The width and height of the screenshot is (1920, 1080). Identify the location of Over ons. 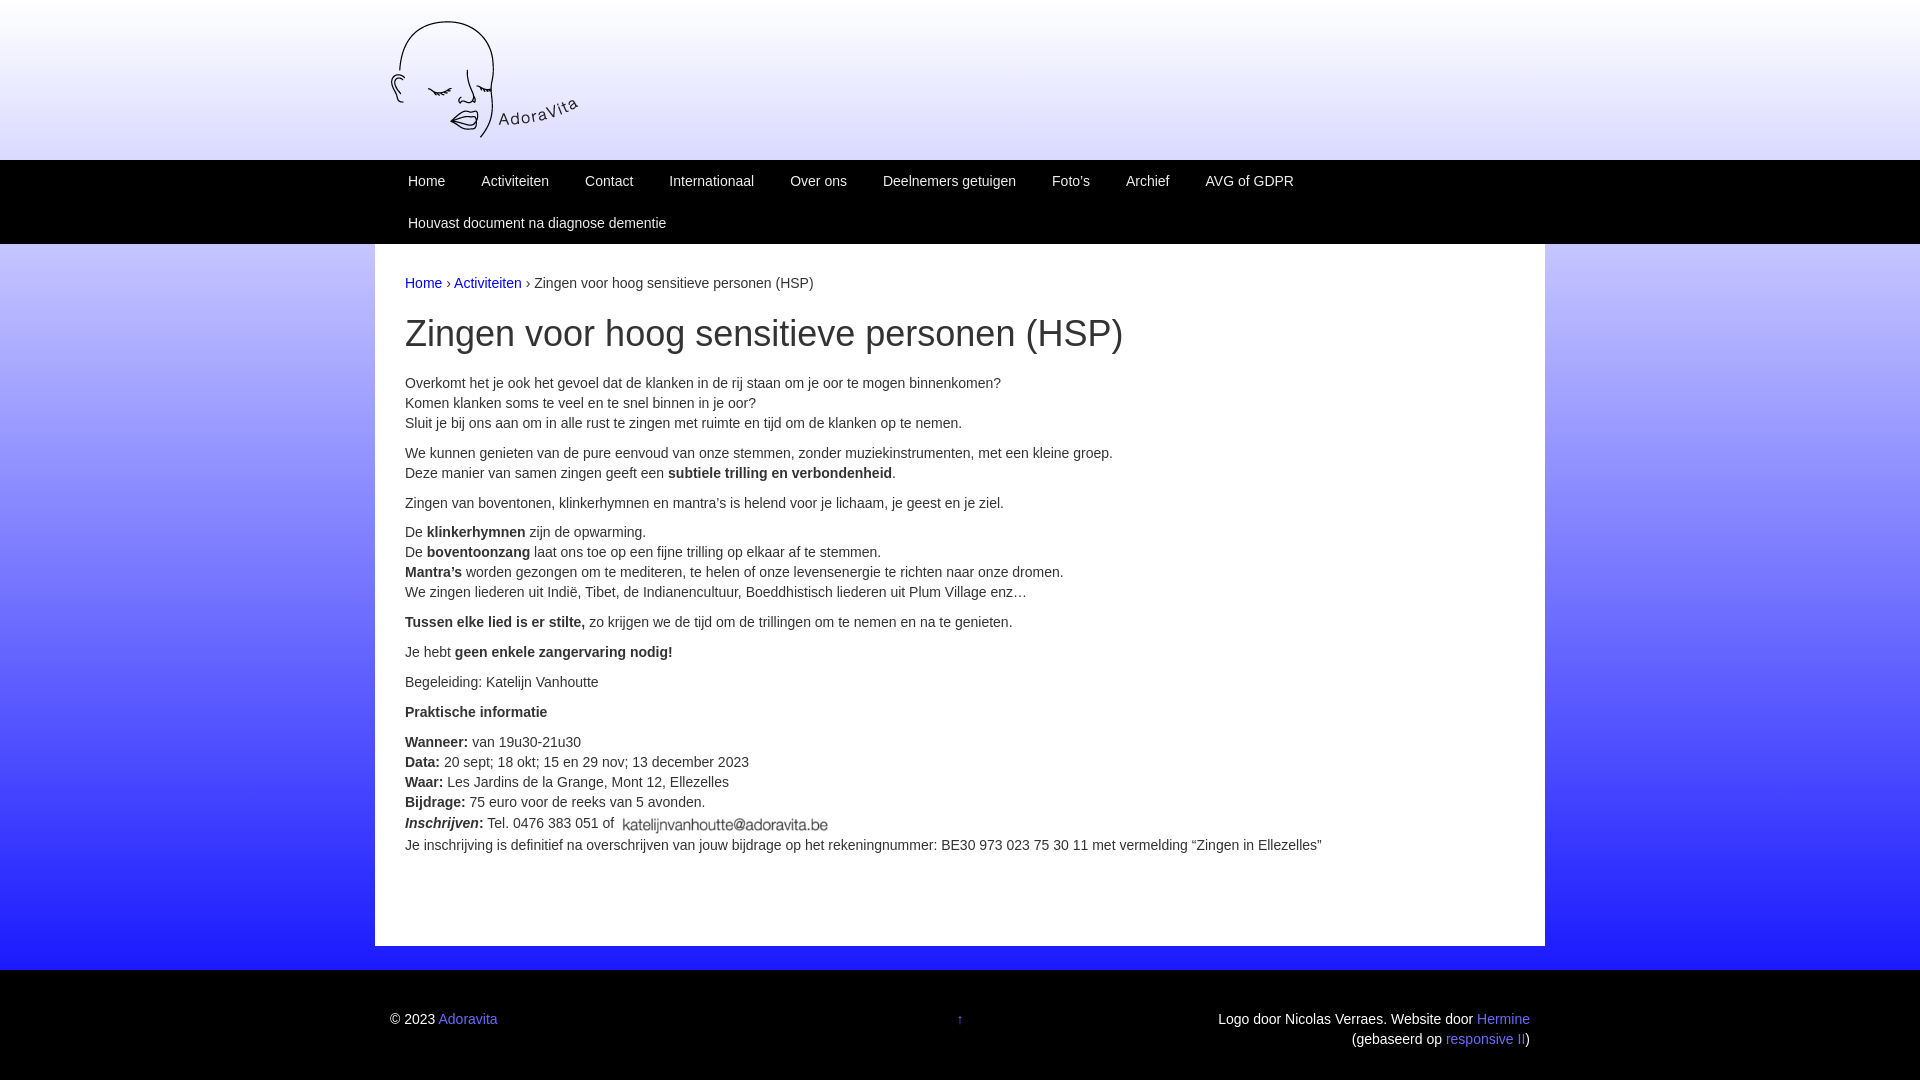
(818, 181).